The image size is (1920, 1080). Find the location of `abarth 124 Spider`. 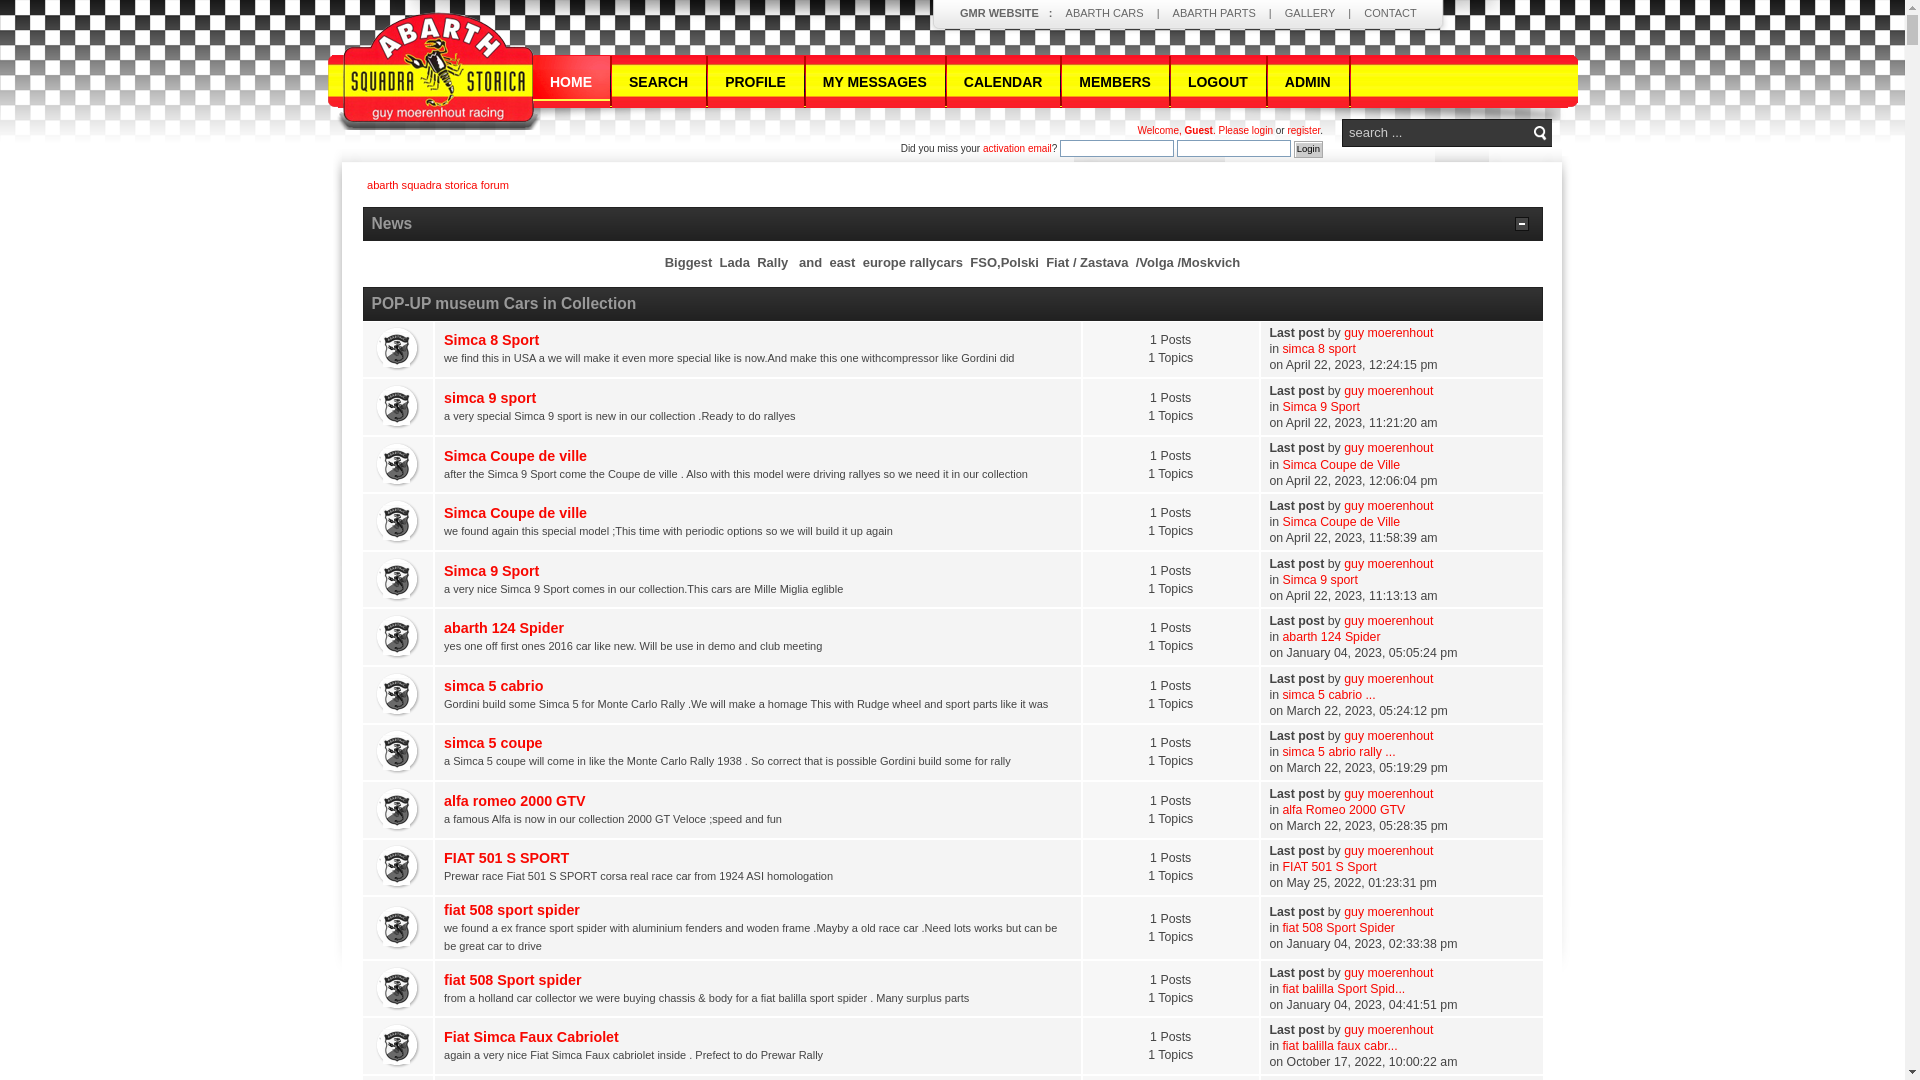

abarth 124 Spider is located at coordinates (504, 628).